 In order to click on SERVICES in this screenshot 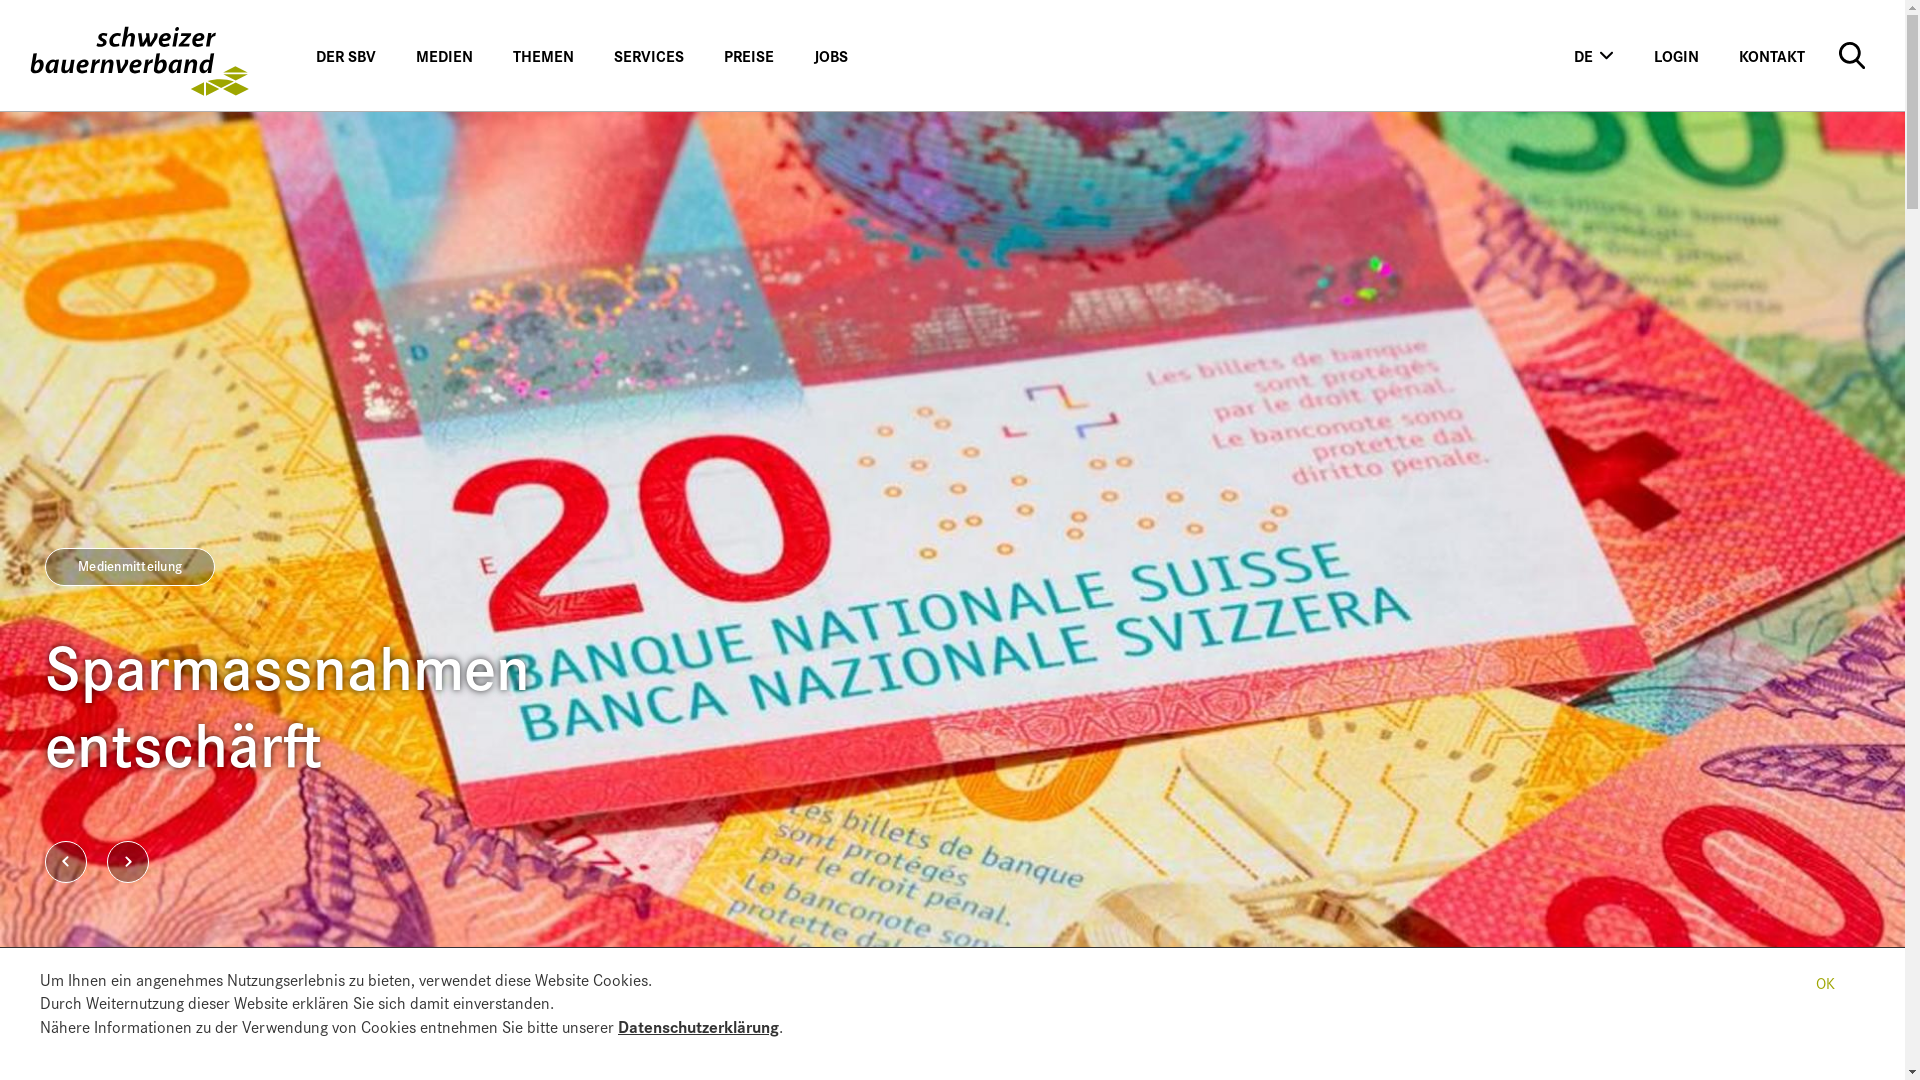, I will do `click(649, 55)`.